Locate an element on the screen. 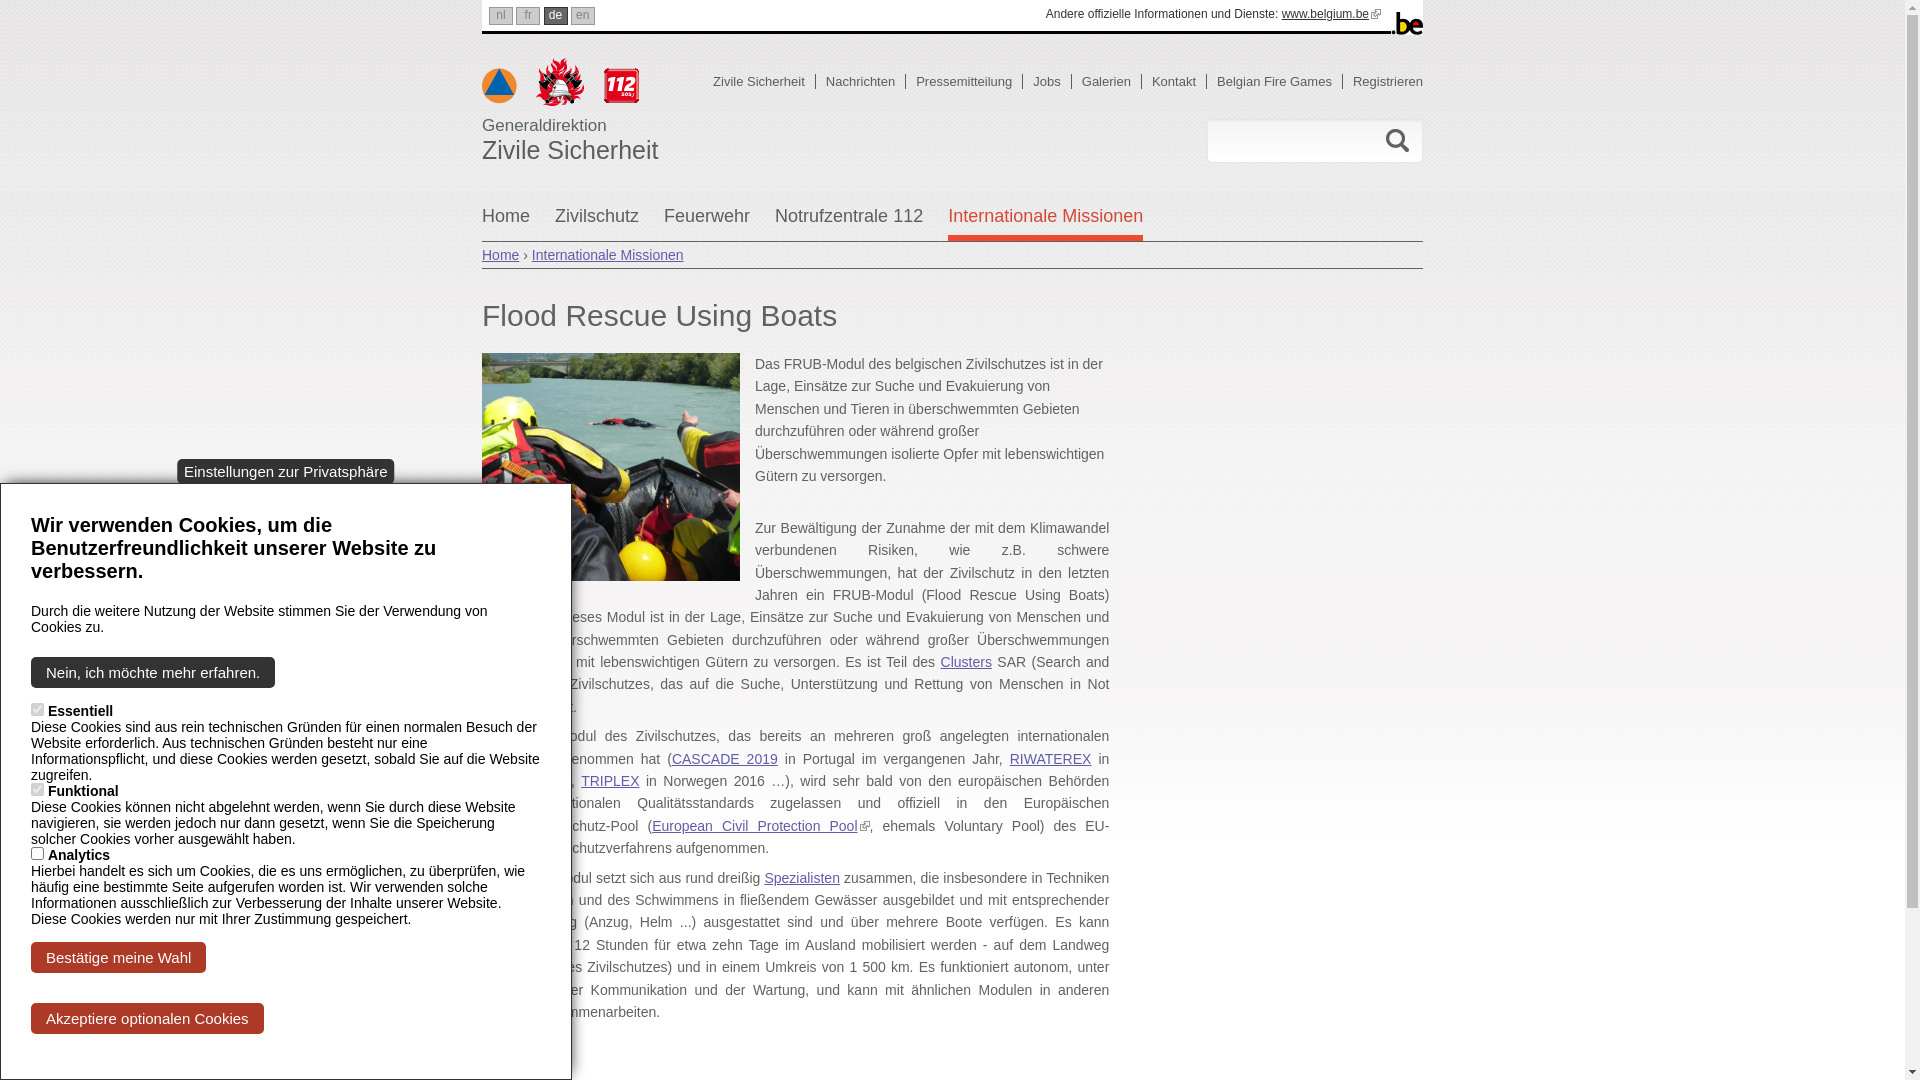 The width and height of the screenshot is (1920, 1080). Nachrichten is located at coordinates (866, 82).